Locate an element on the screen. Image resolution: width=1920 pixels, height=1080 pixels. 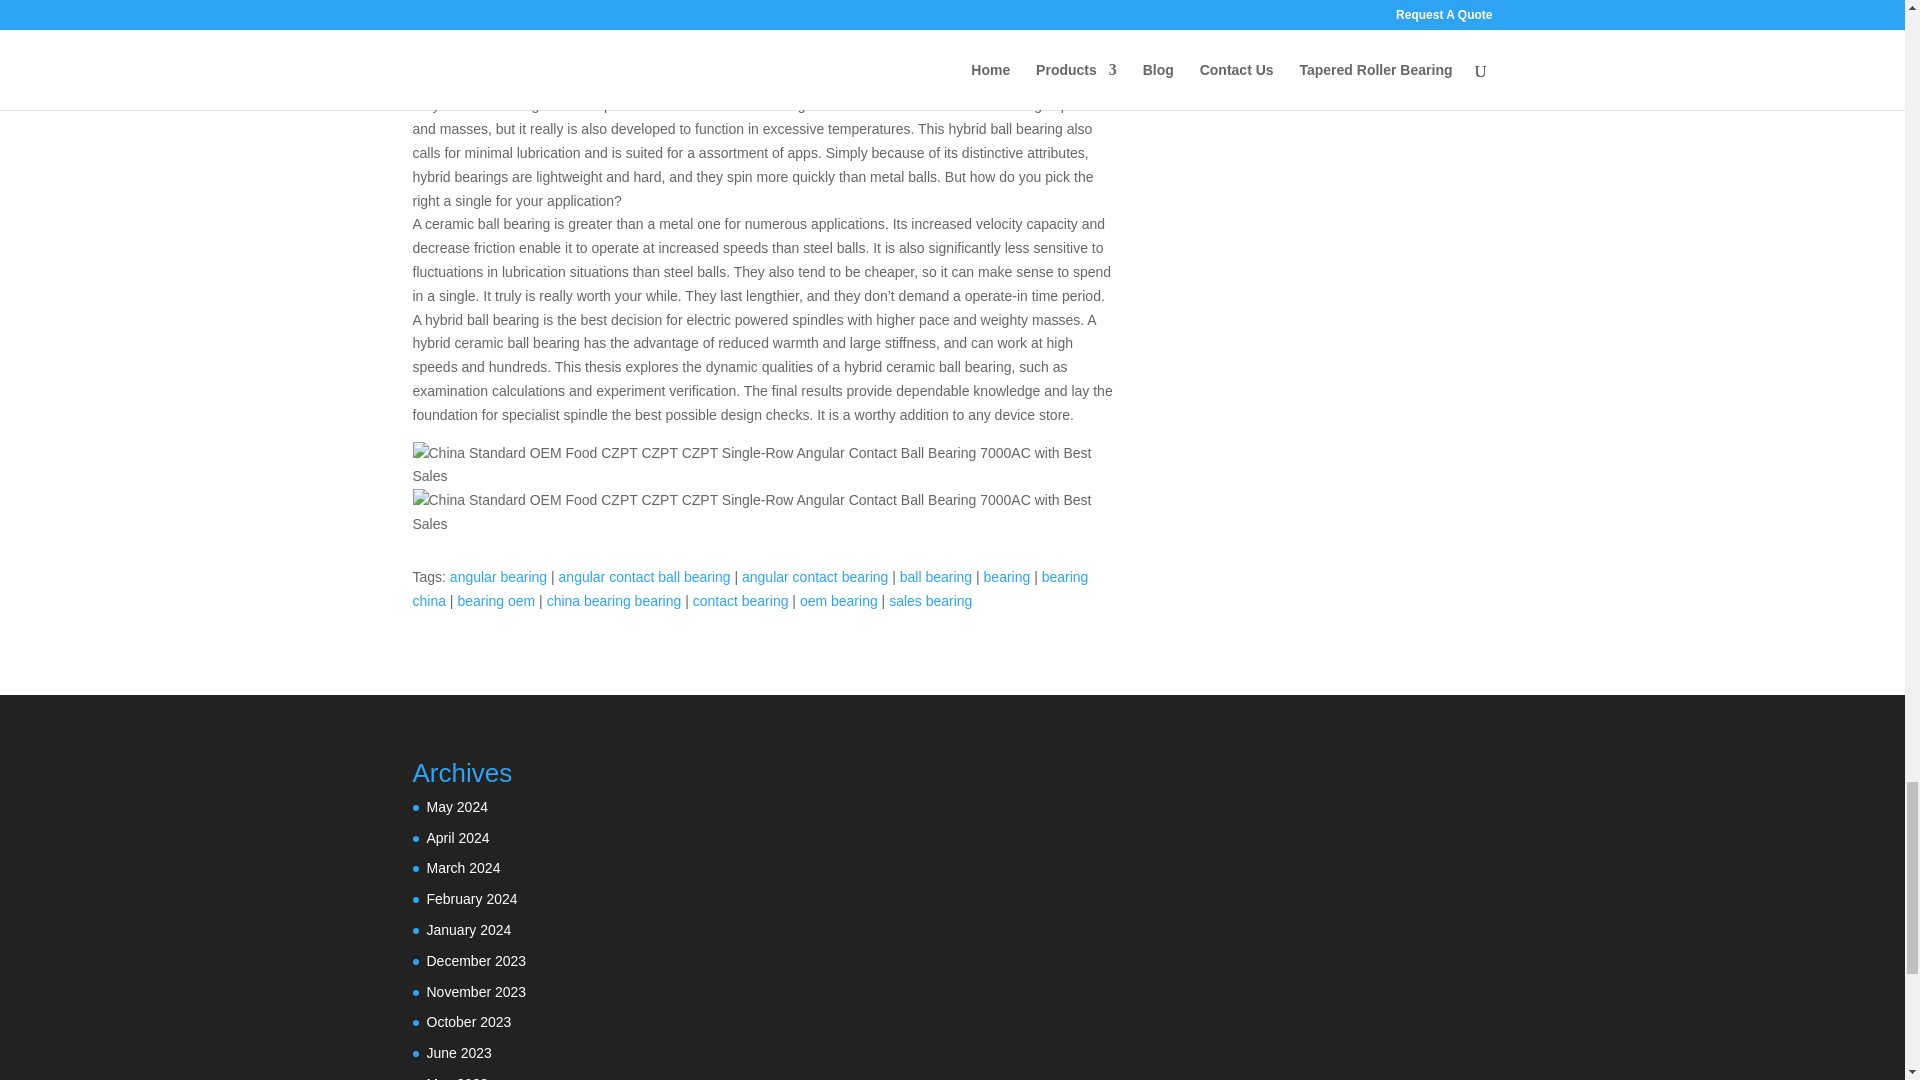
bearing is located at coordinates (1007, 577).